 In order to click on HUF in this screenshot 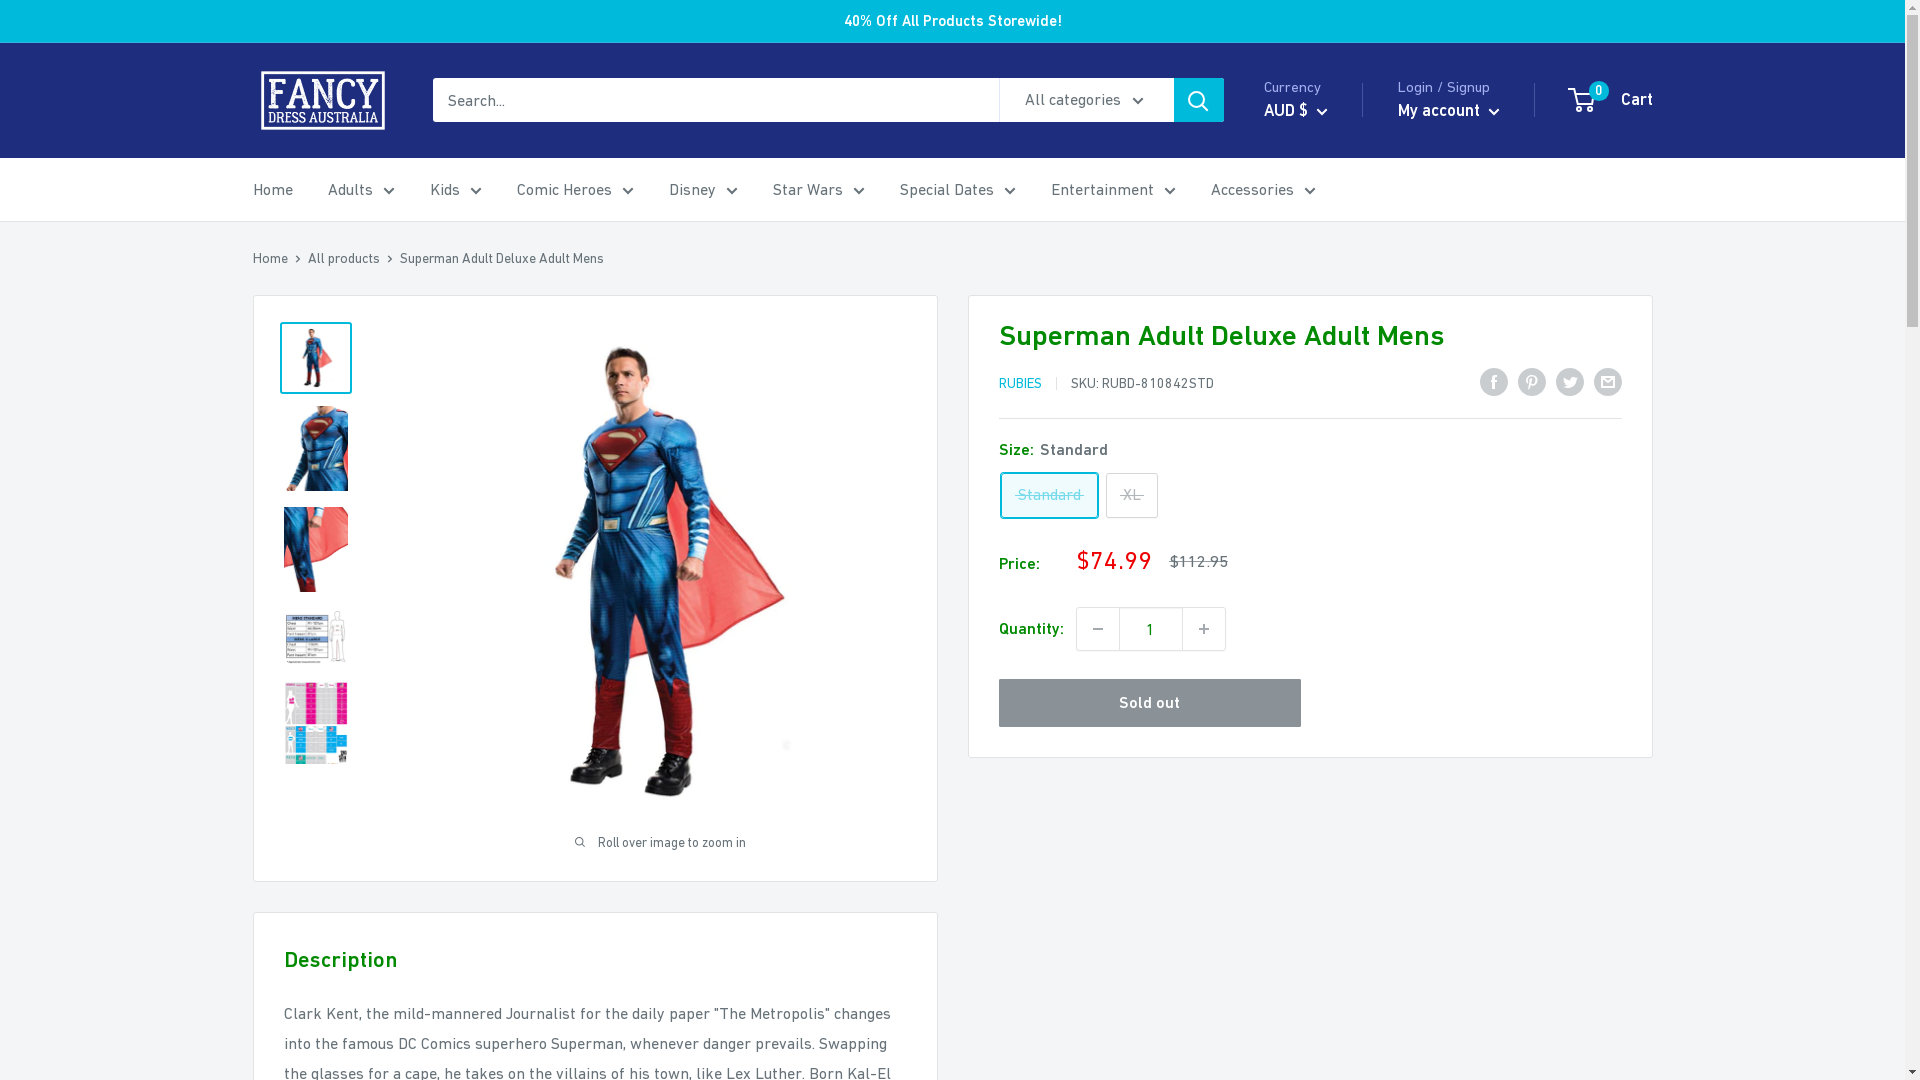, I will do `click(304, 966)`.